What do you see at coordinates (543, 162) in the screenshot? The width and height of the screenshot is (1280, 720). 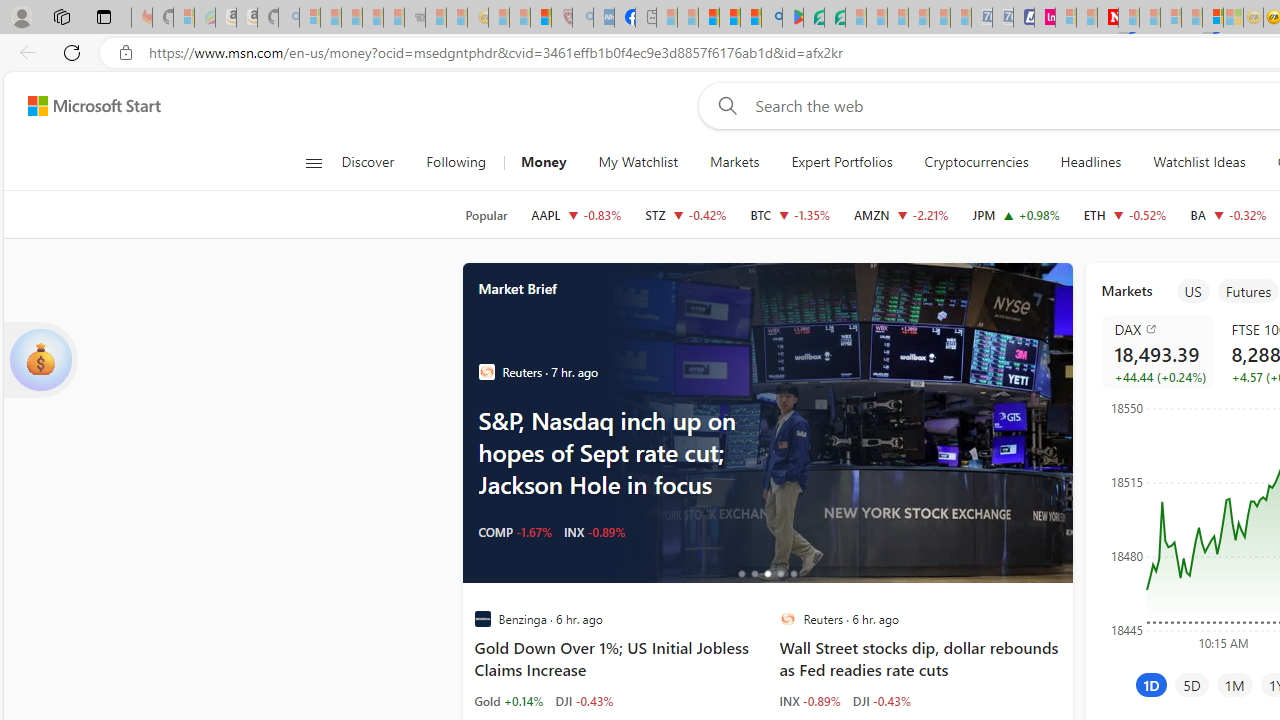 I see `Money` at bounding box center [543, 162].